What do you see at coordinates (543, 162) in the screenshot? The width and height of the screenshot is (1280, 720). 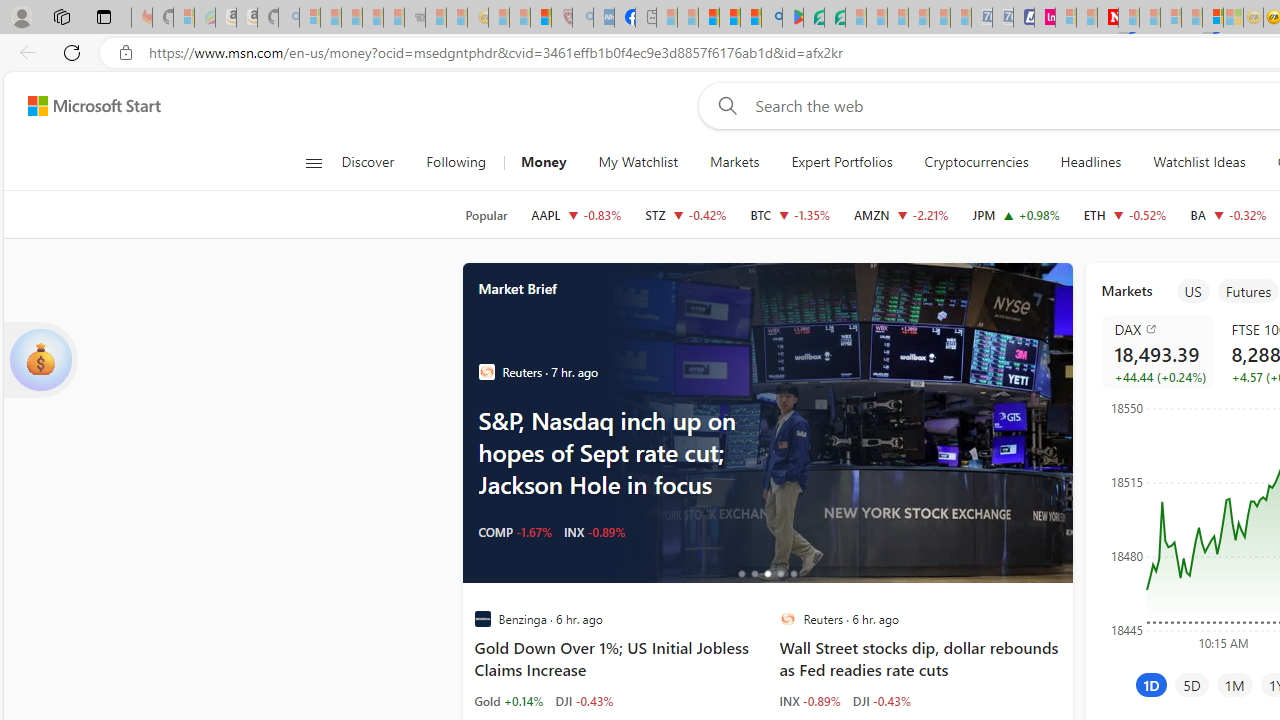 I see `Money` at bounding box center [543, 162].